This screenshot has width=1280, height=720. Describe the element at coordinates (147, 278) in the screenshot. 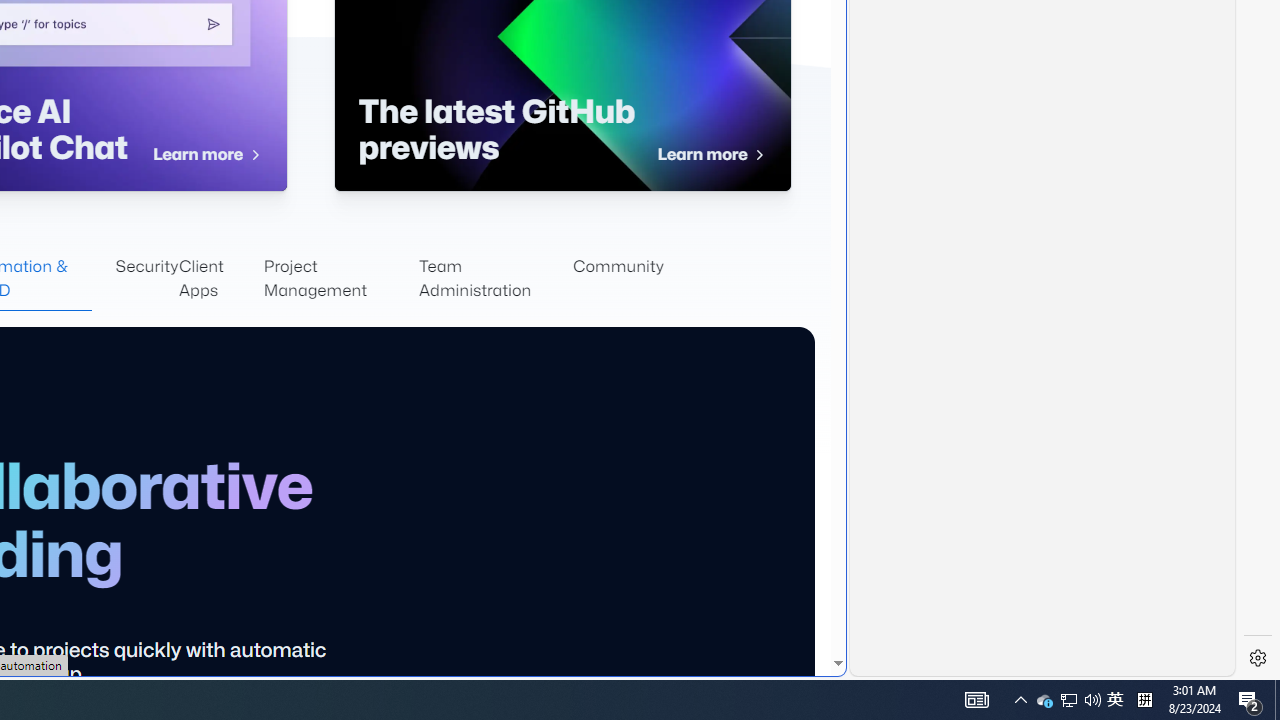

I see `Security` at that location.